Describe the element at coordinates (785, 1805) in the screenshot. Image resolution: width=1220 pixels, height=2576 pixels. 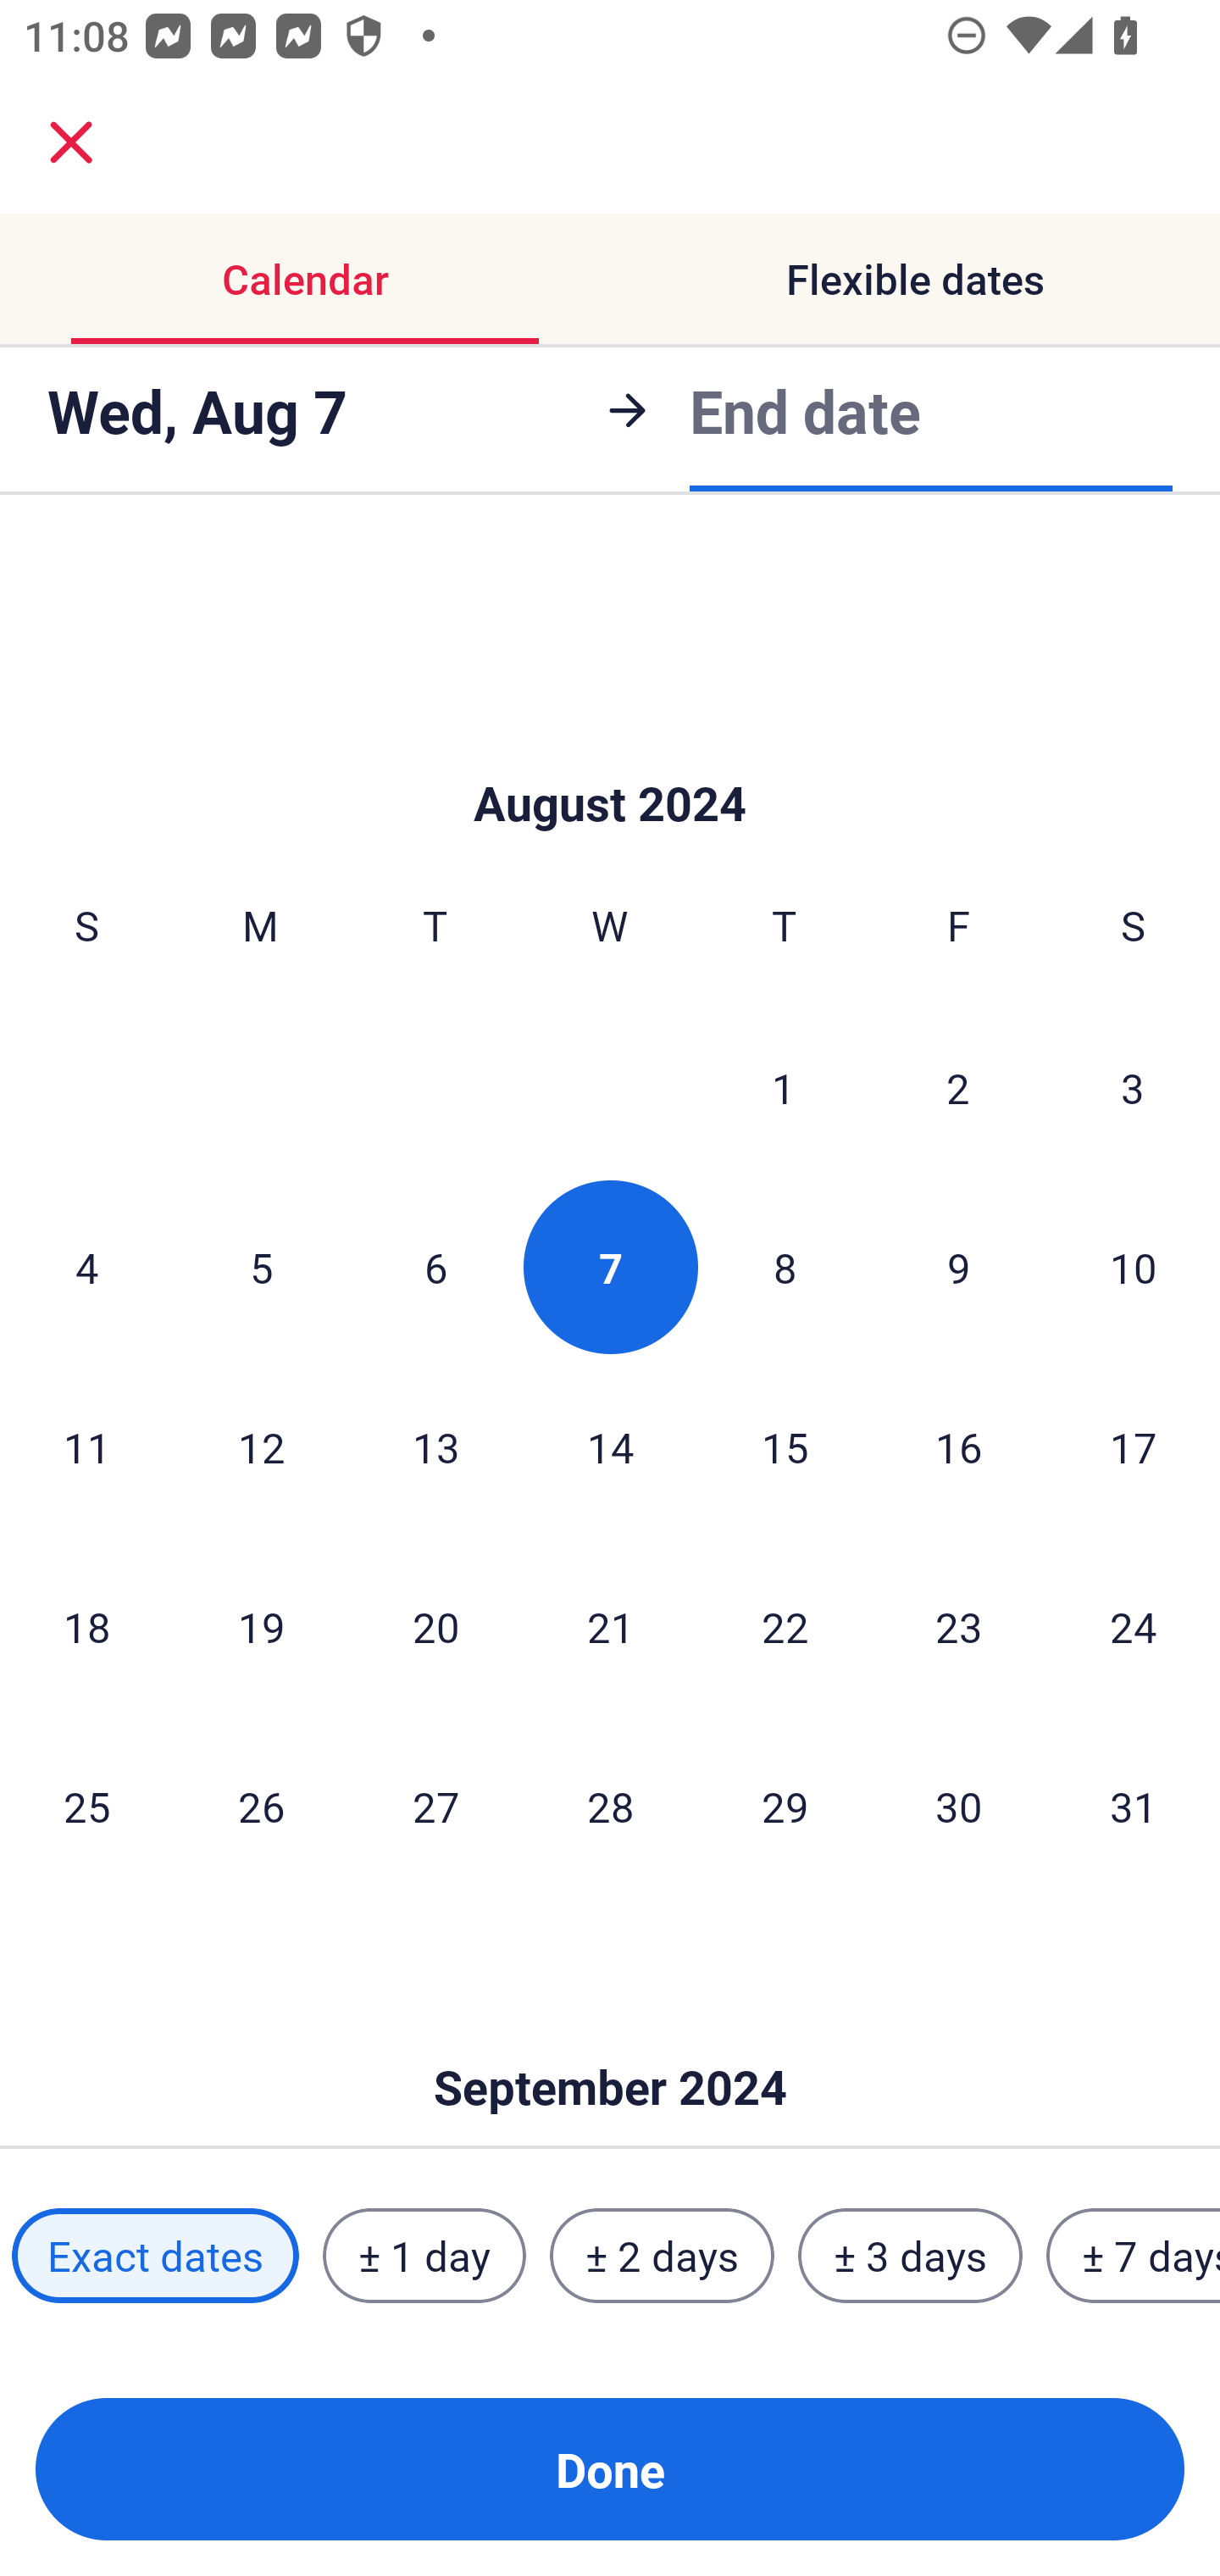
I see `29 Thursday, August 29, 2024` at that location.